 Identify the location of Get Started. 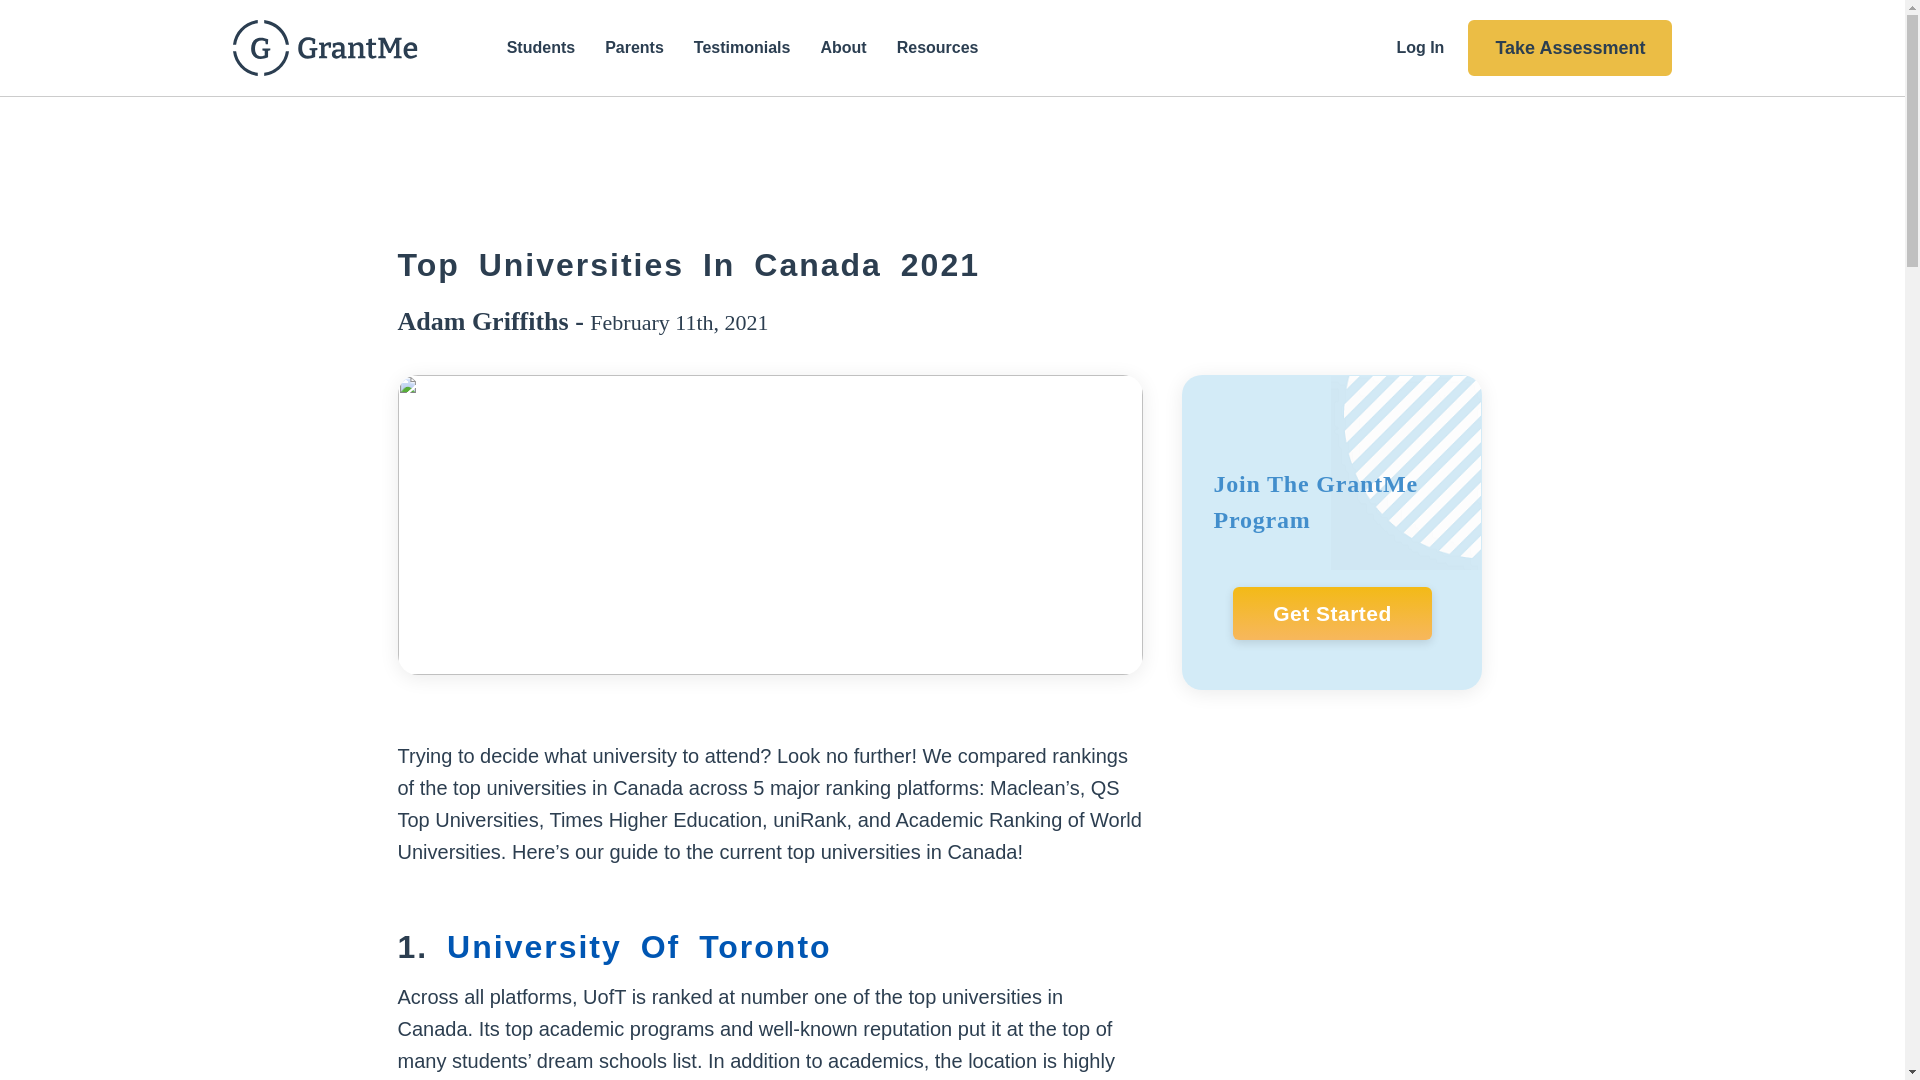
(1332, 614).